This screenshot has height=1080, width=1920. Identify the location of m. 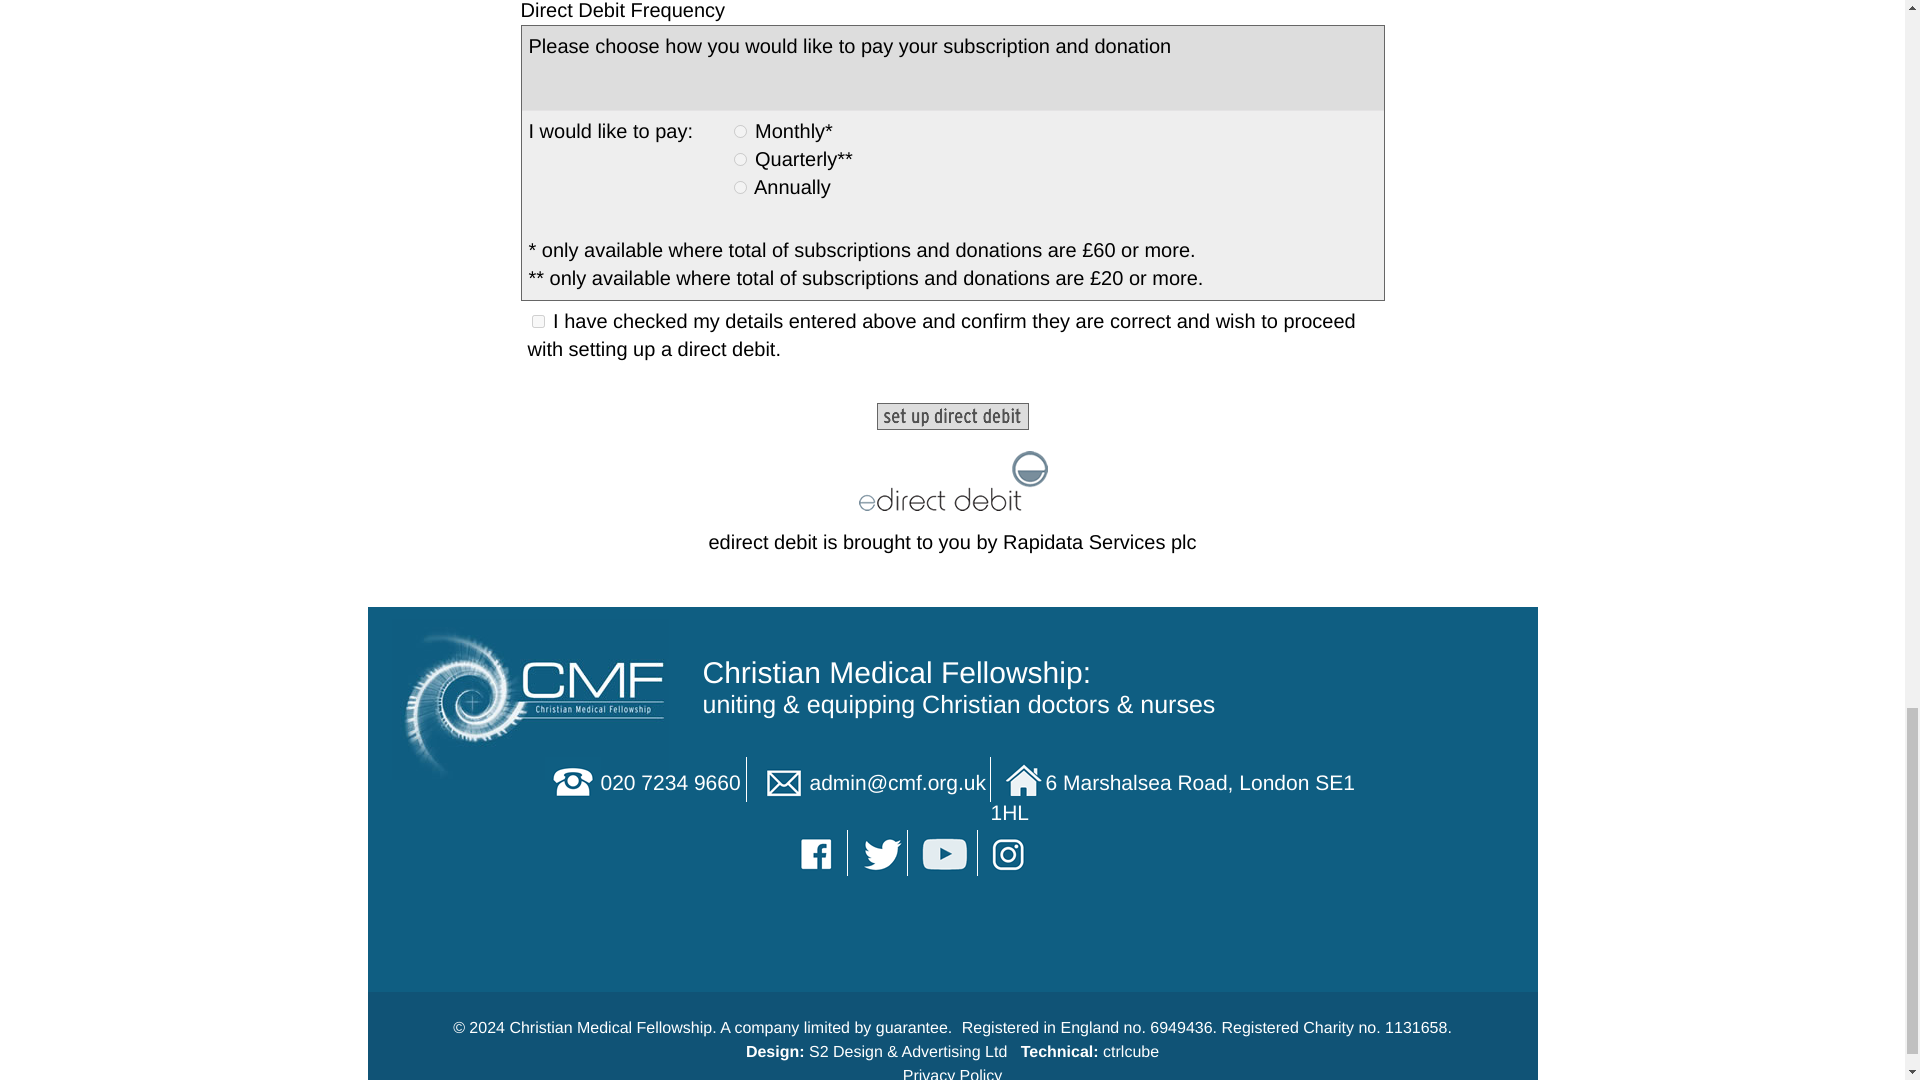
(740, 132).